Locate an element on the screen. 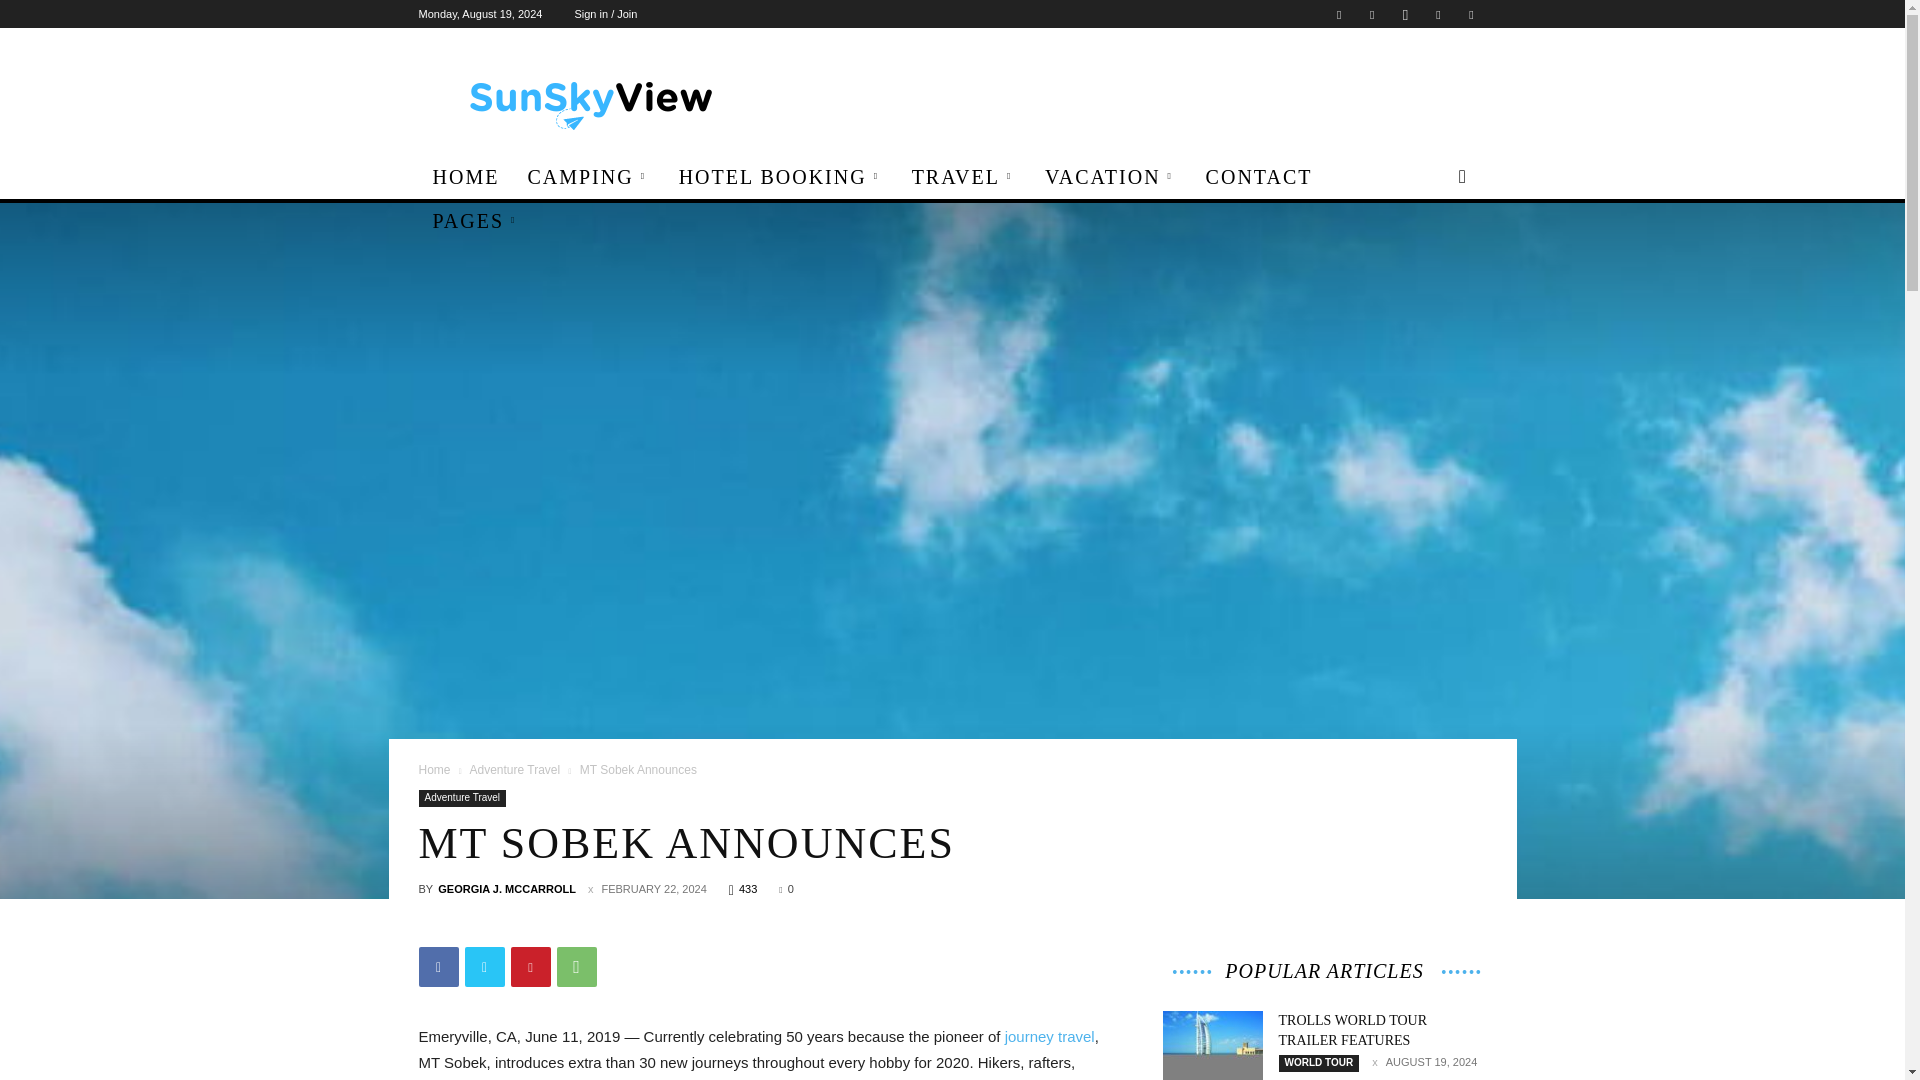 Image resolution: width=1920 pixels, height=1080 pixels. Instagram is located at coordinates (1405, 14).